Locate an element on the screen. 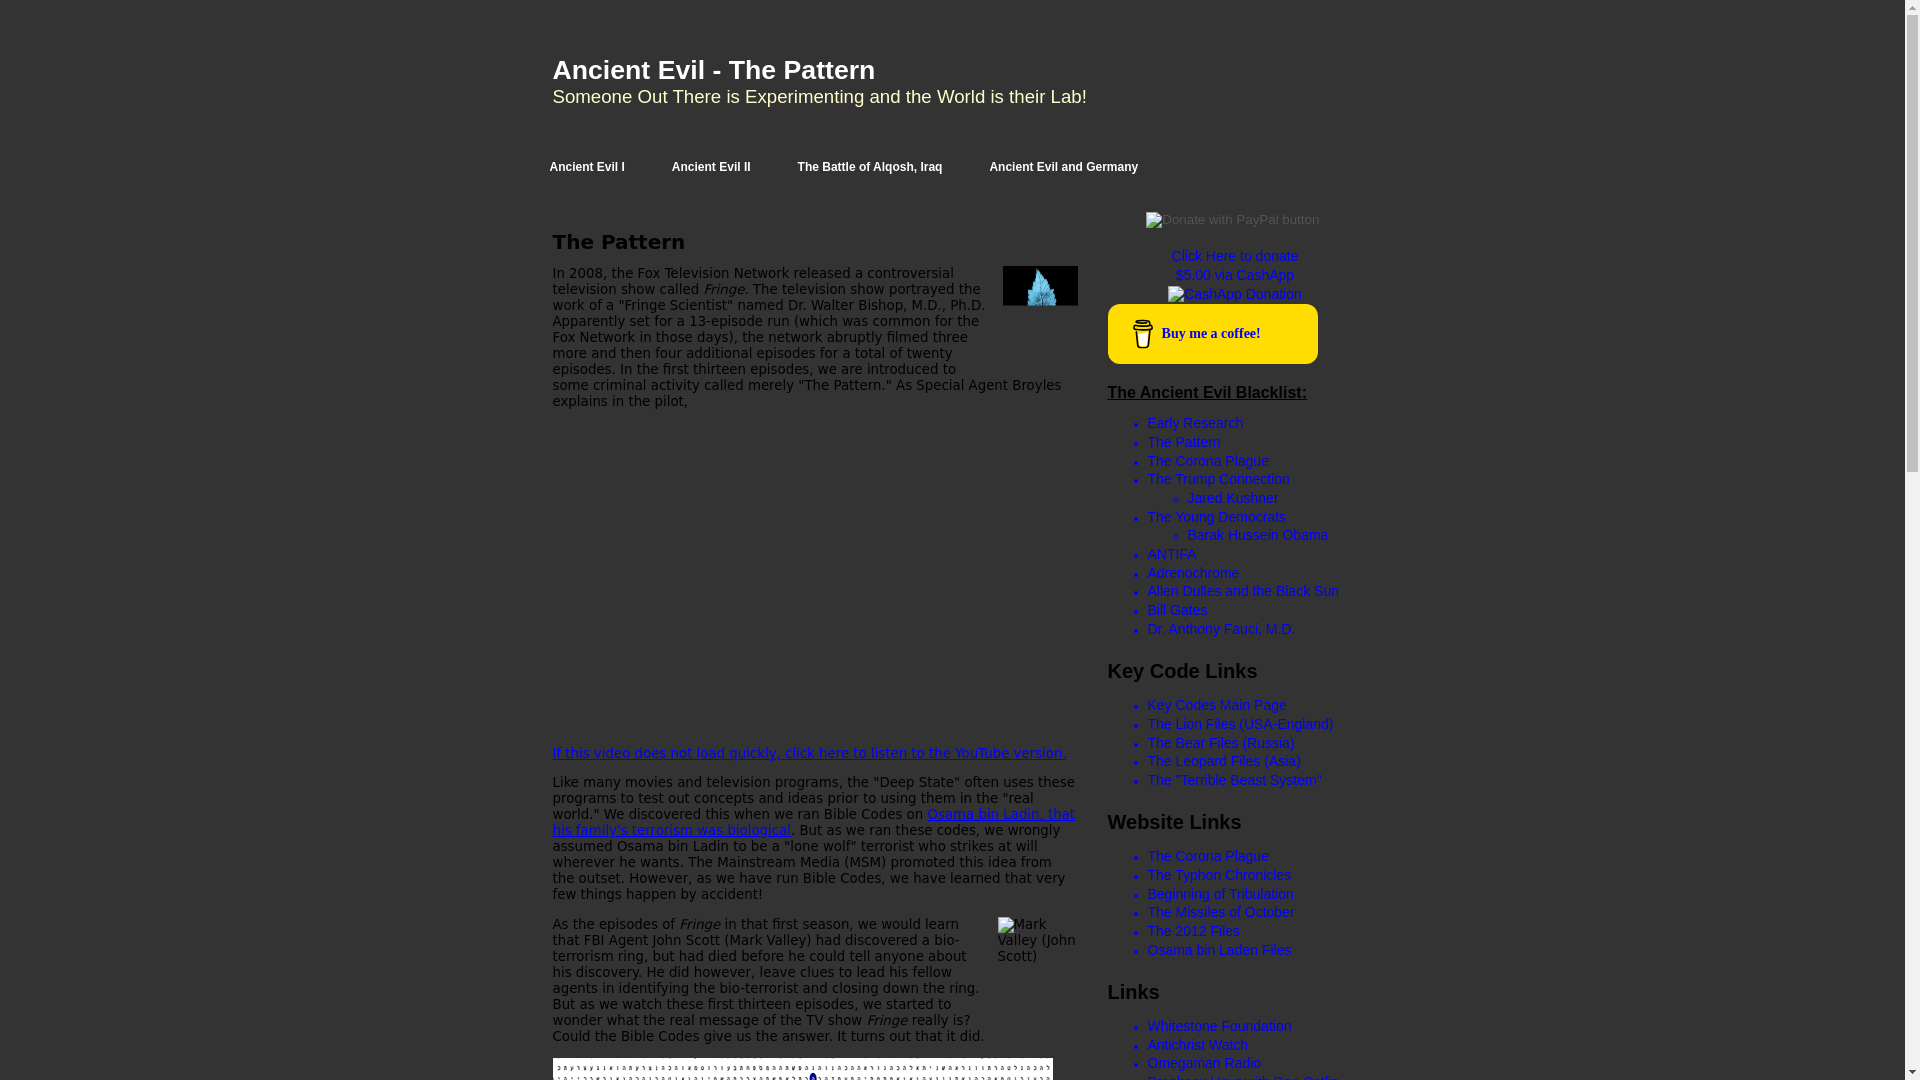 The width and height of the screenshot is (1920, 1080). The Missiles of October is located at coordinates (1221, 912).